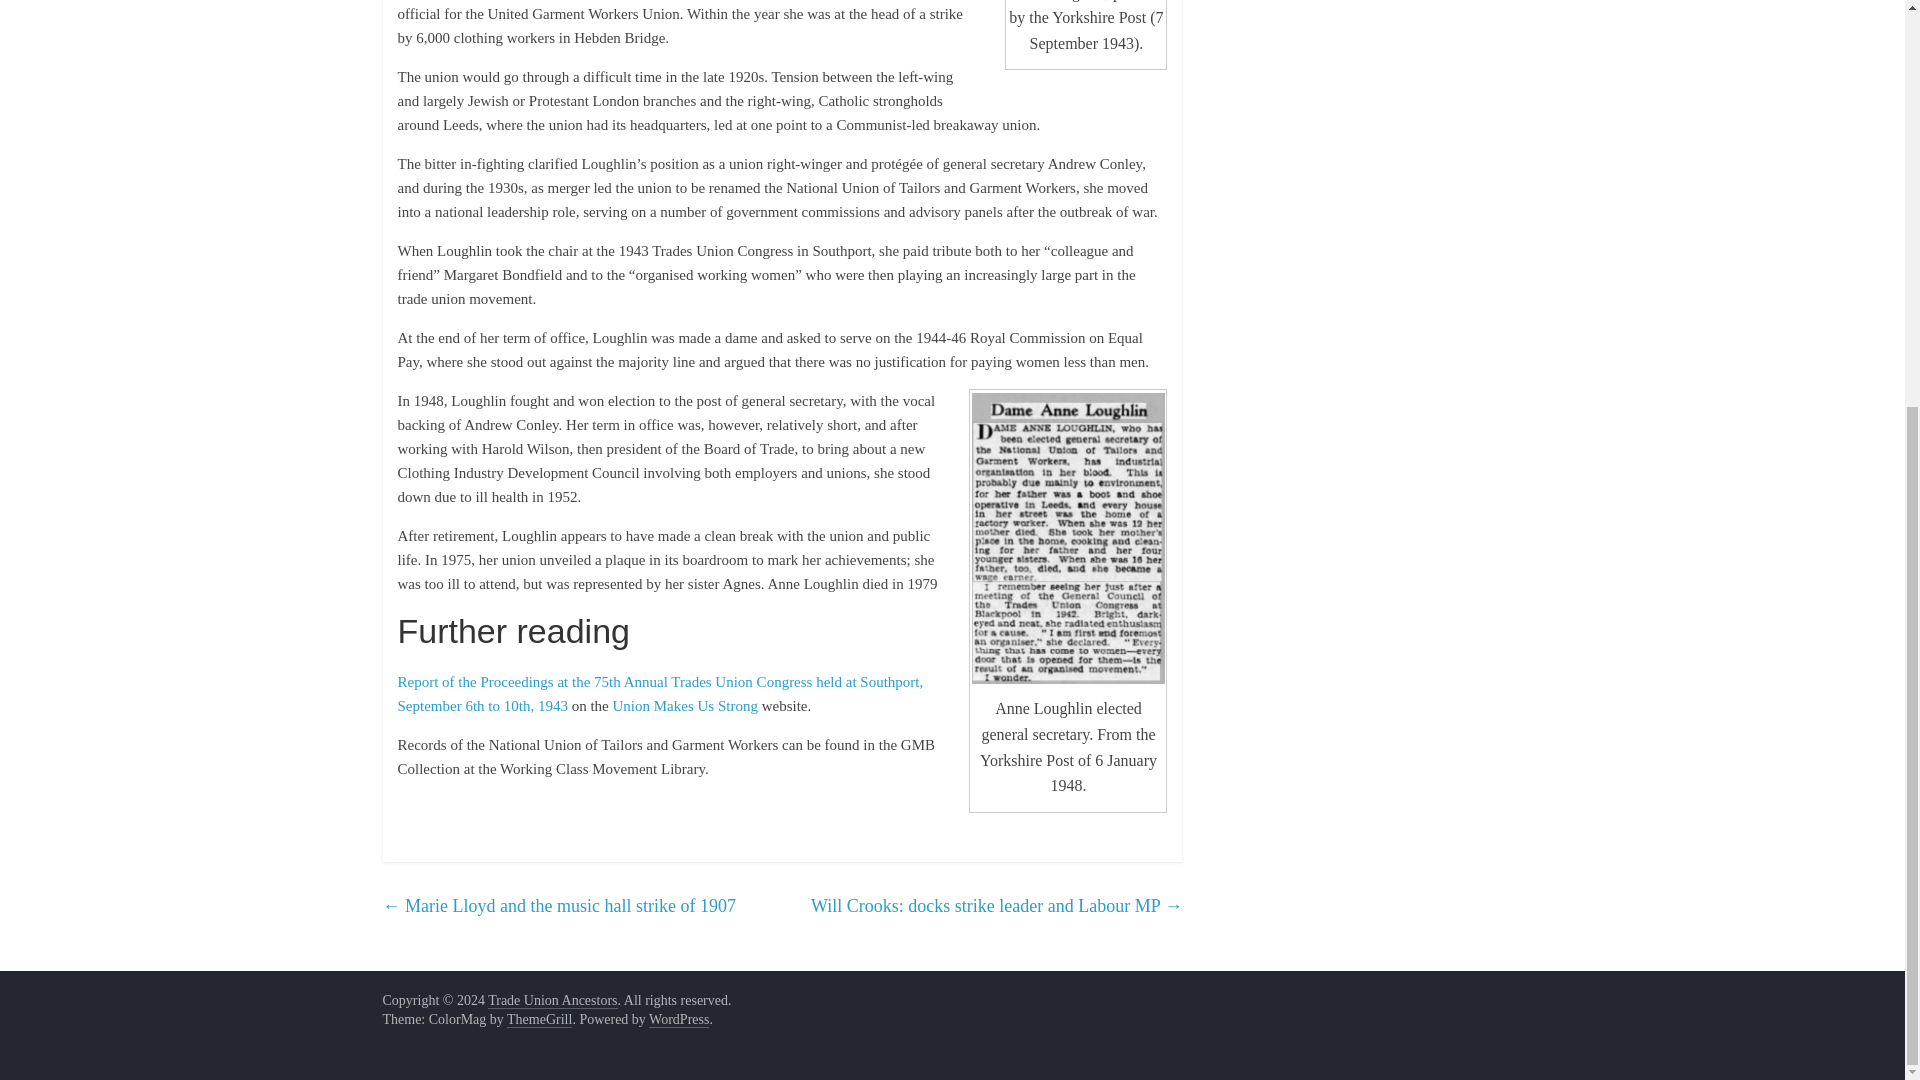 Image resolution: width=1920 pixels, height=1080 pixels. What do you see at coordinates (684, 705) in the screenshot?
I see `Union Makes Us Strong` at bounding box center [684, 705].